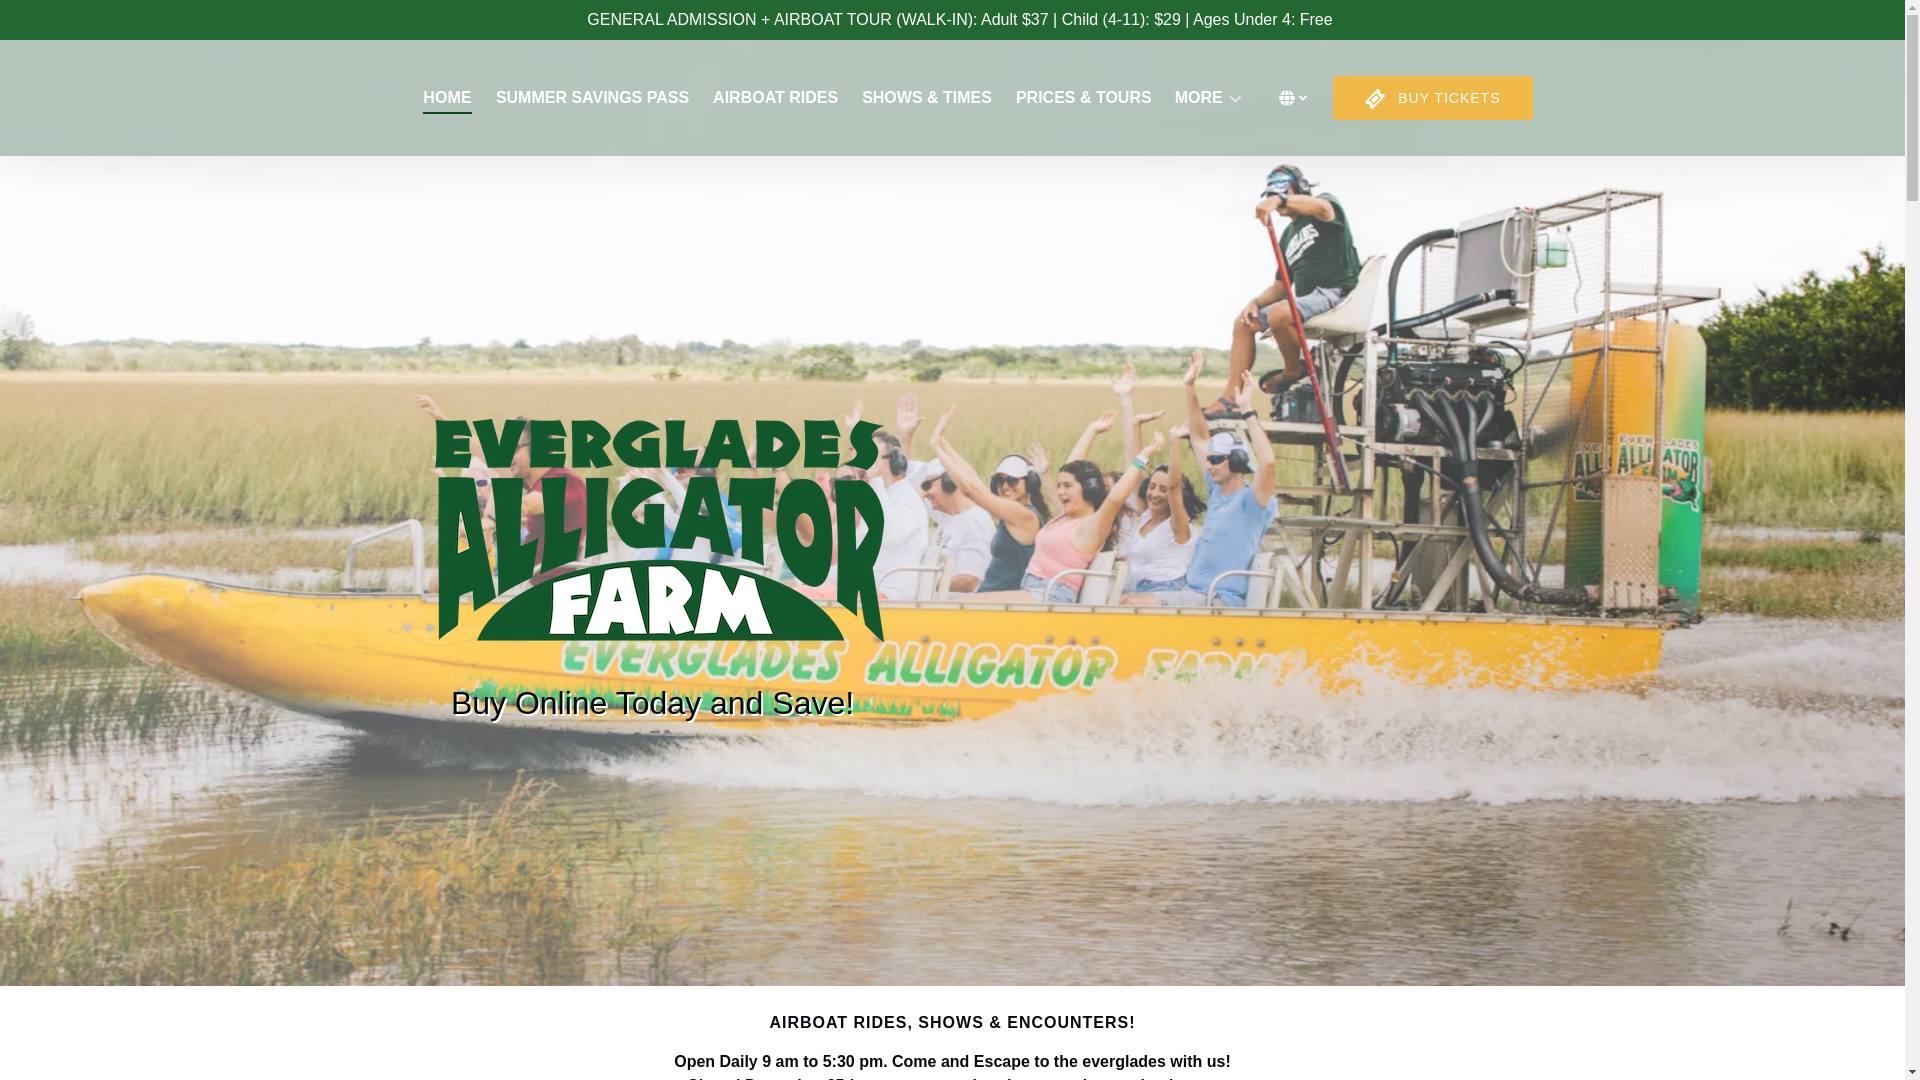 The width and height of the screenshot is (1920, 1080). What do you see at coordinates (1374, 98) in the screenshot?
I see `TICKET` at bounding box center [1374, 98].